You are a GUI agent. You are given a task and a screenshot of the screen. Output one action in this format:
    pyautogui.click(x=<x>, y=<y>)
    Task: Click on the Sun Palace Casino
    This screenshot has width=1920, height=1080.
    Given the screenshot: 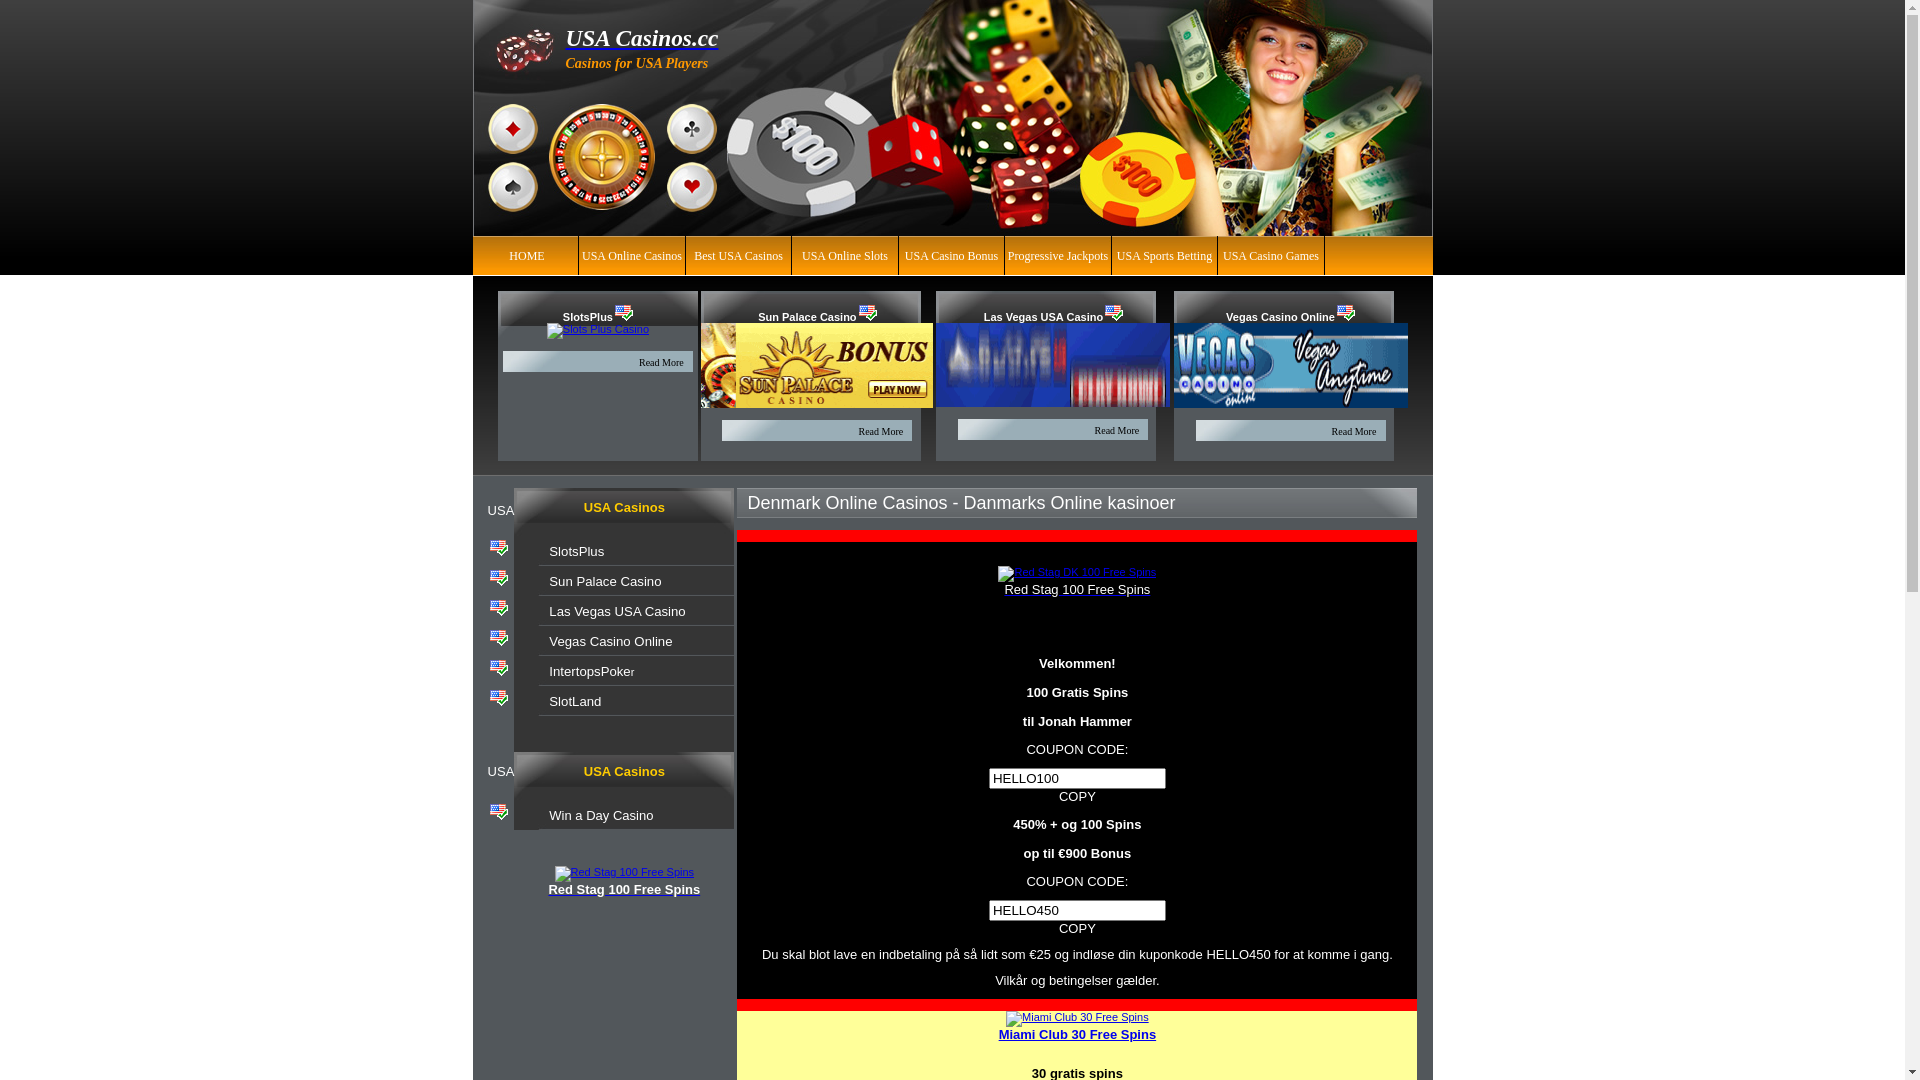 What is the action you would take?
    pyautogui.click(x=807, y=317)
    